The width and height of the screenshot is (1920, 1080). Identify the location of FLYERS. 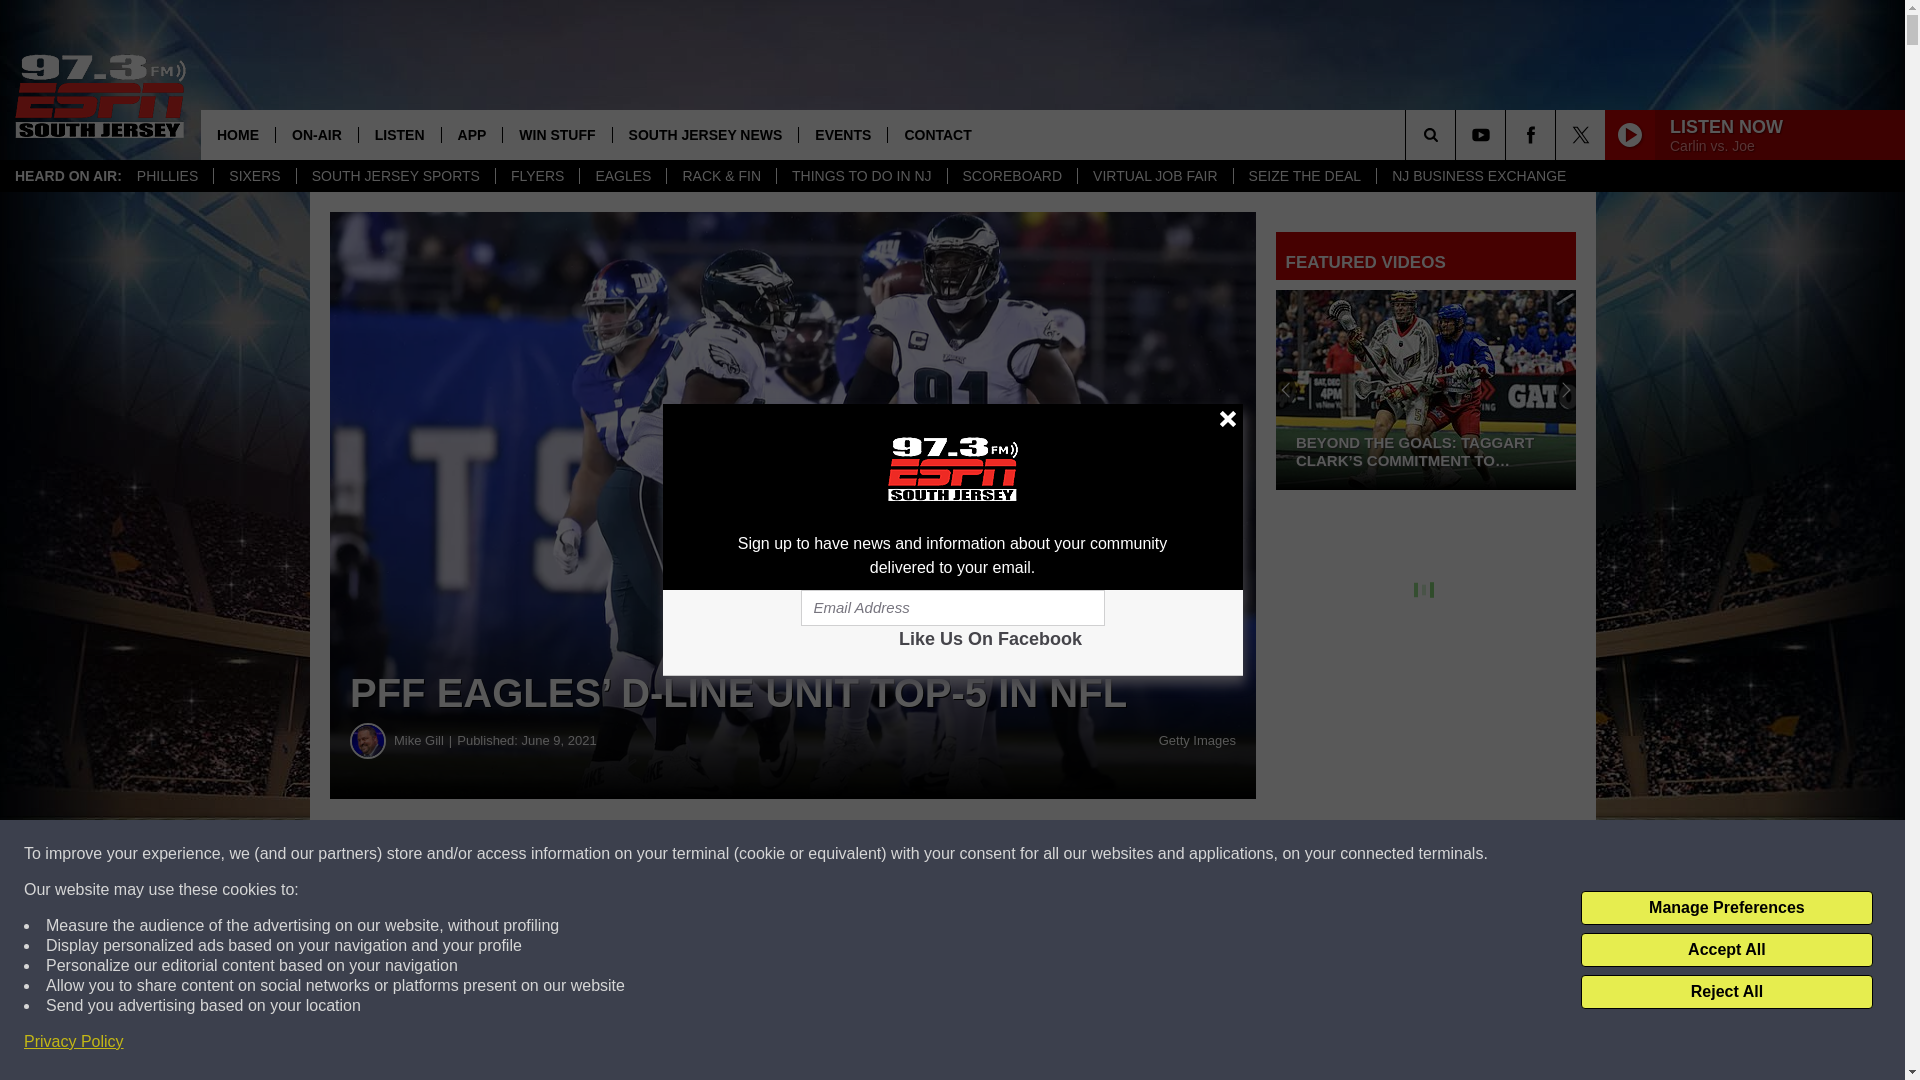
(537, 176).